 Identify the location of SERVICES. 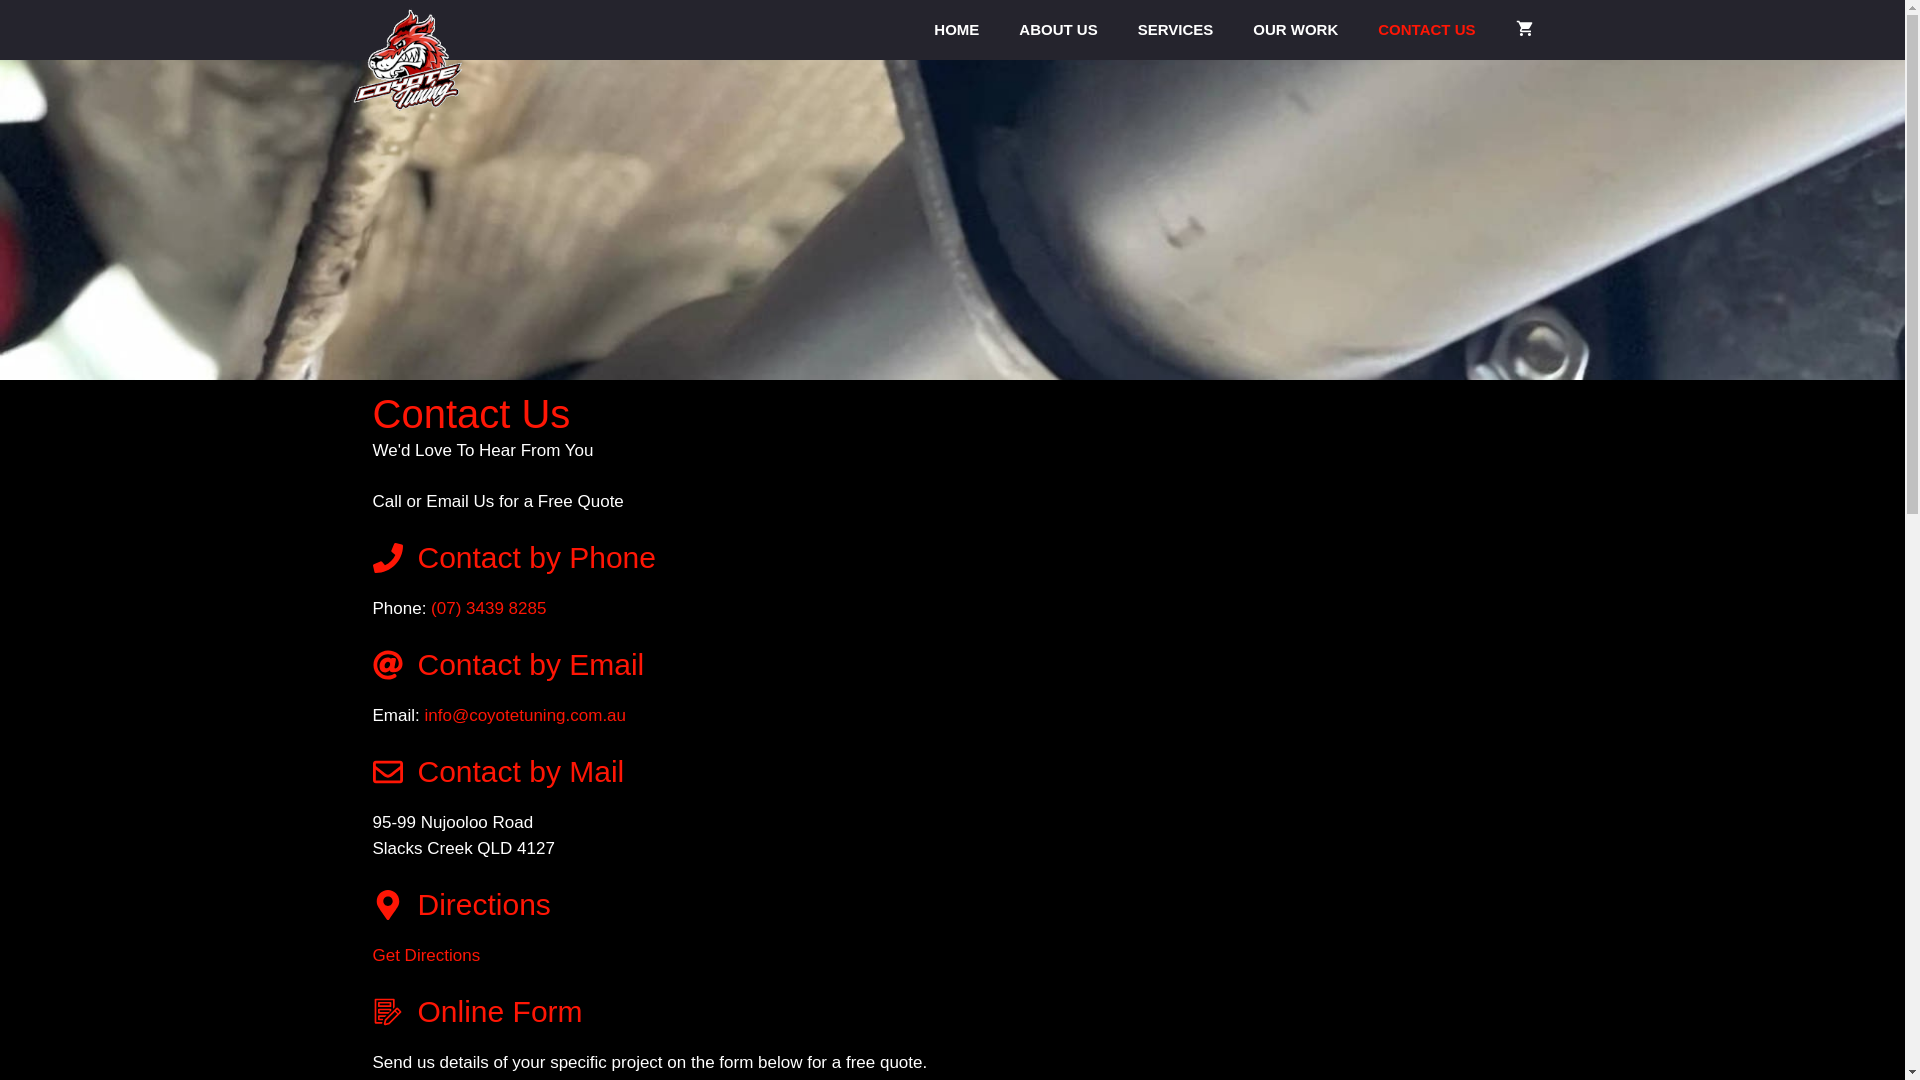
(1176, 30).